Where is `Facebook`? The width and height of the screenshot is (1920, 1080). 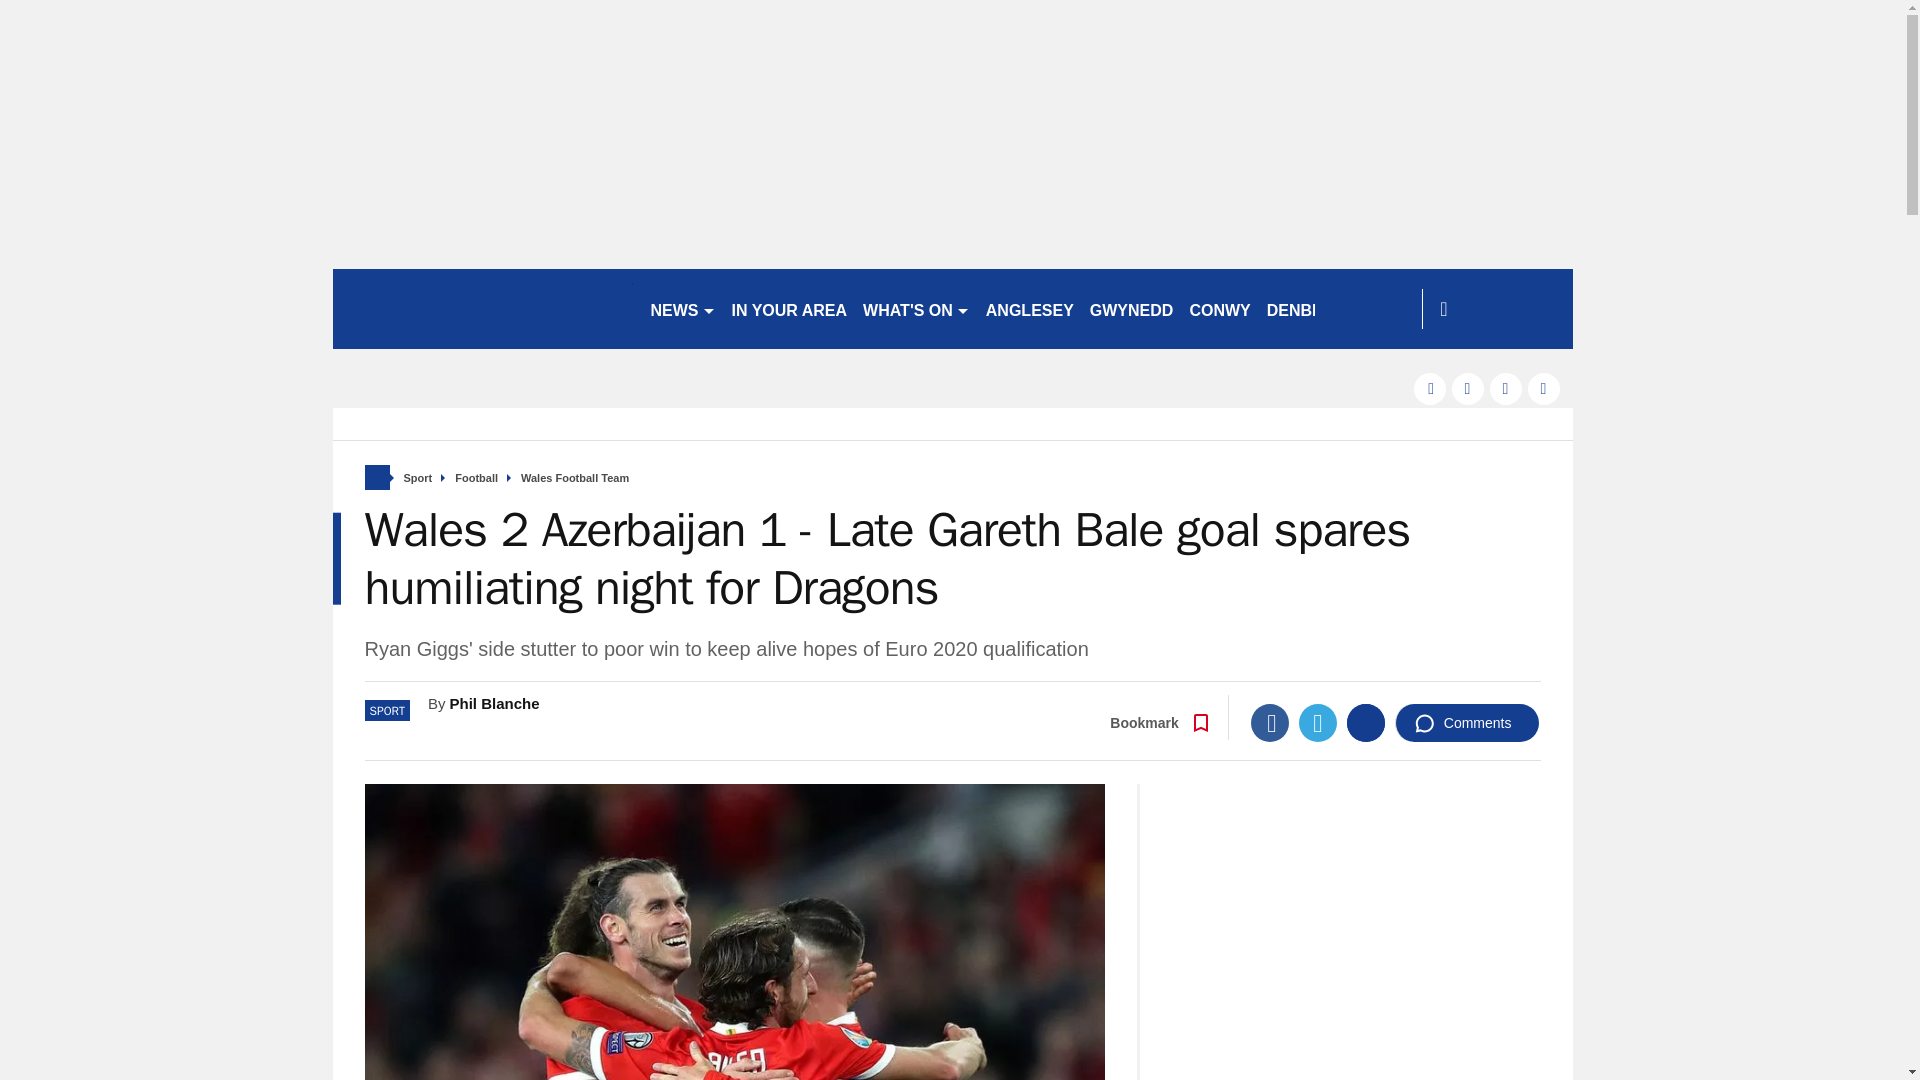 Facebook is located at coordinates (1270, 722).